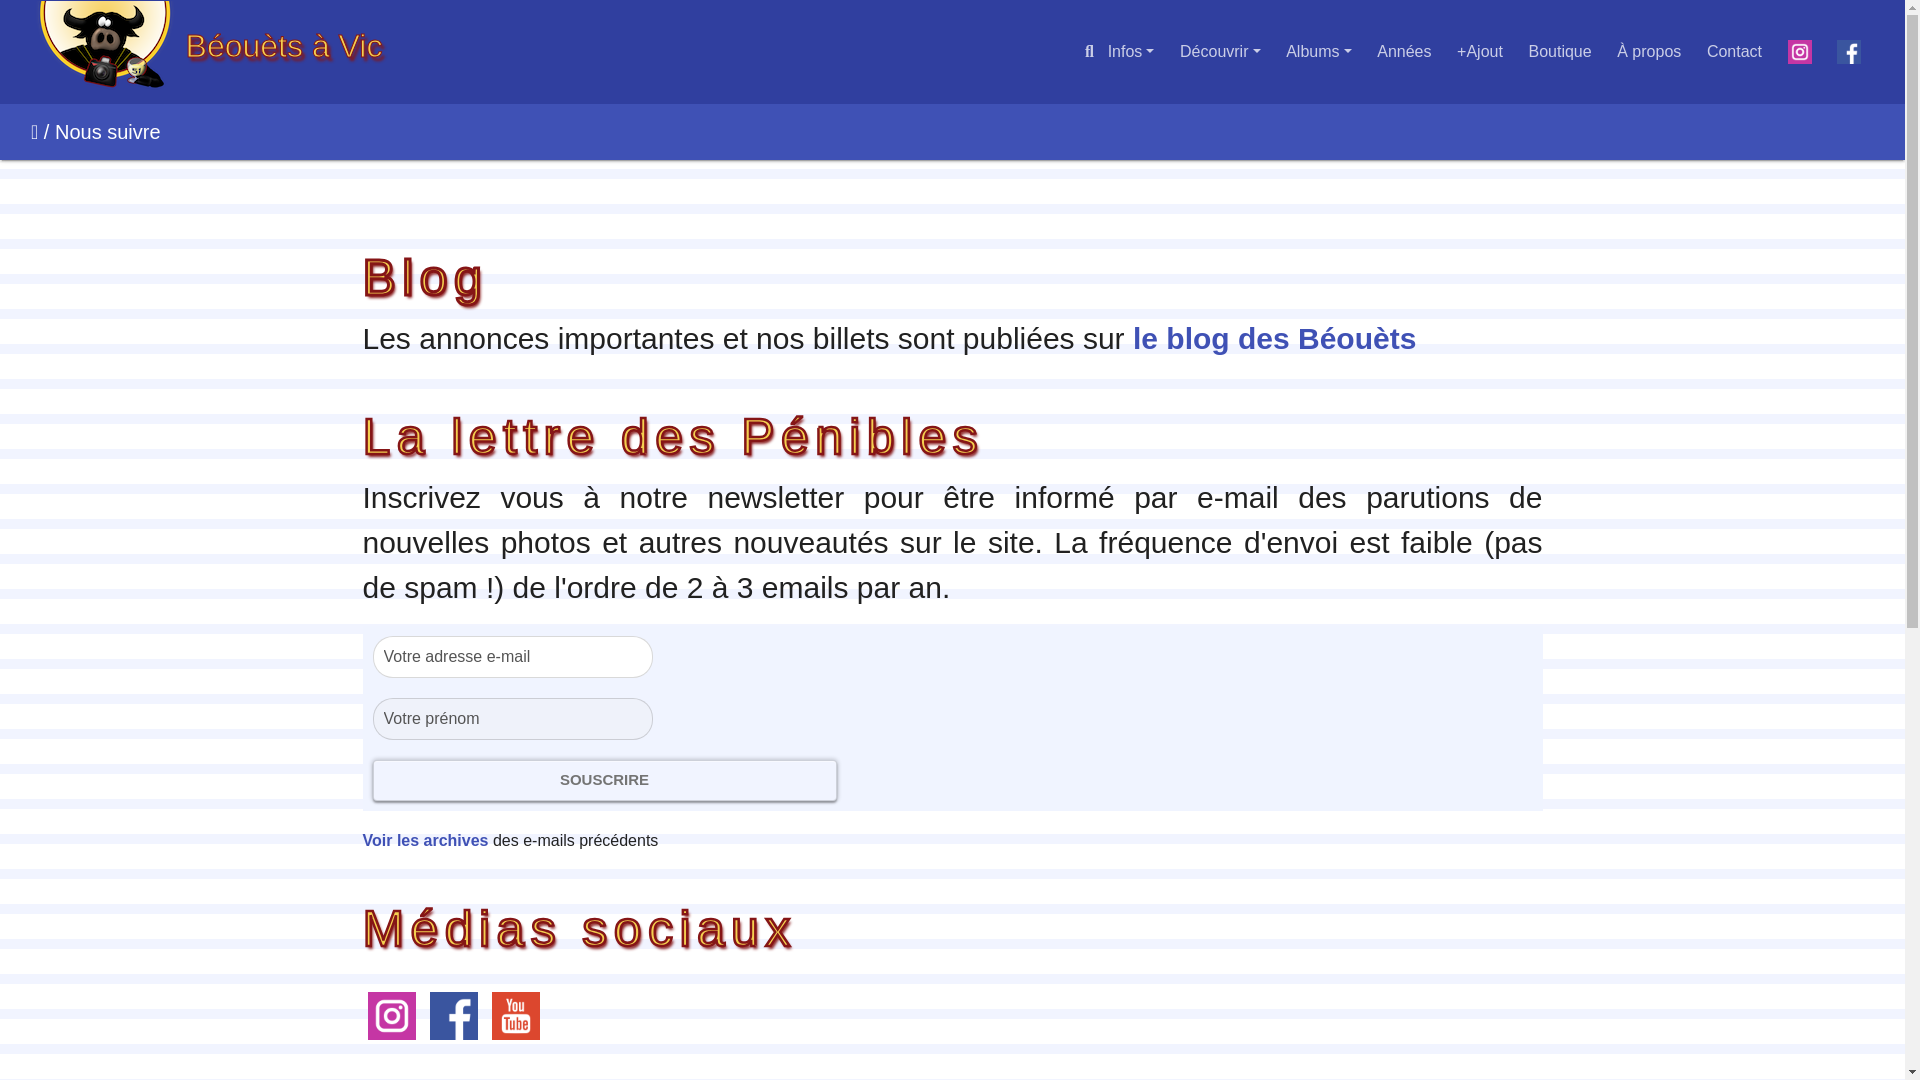 Image resolution: width=1920 pixels, height=1080 pixels. I want to click on SOUSCRIRE, so click(604, 780).